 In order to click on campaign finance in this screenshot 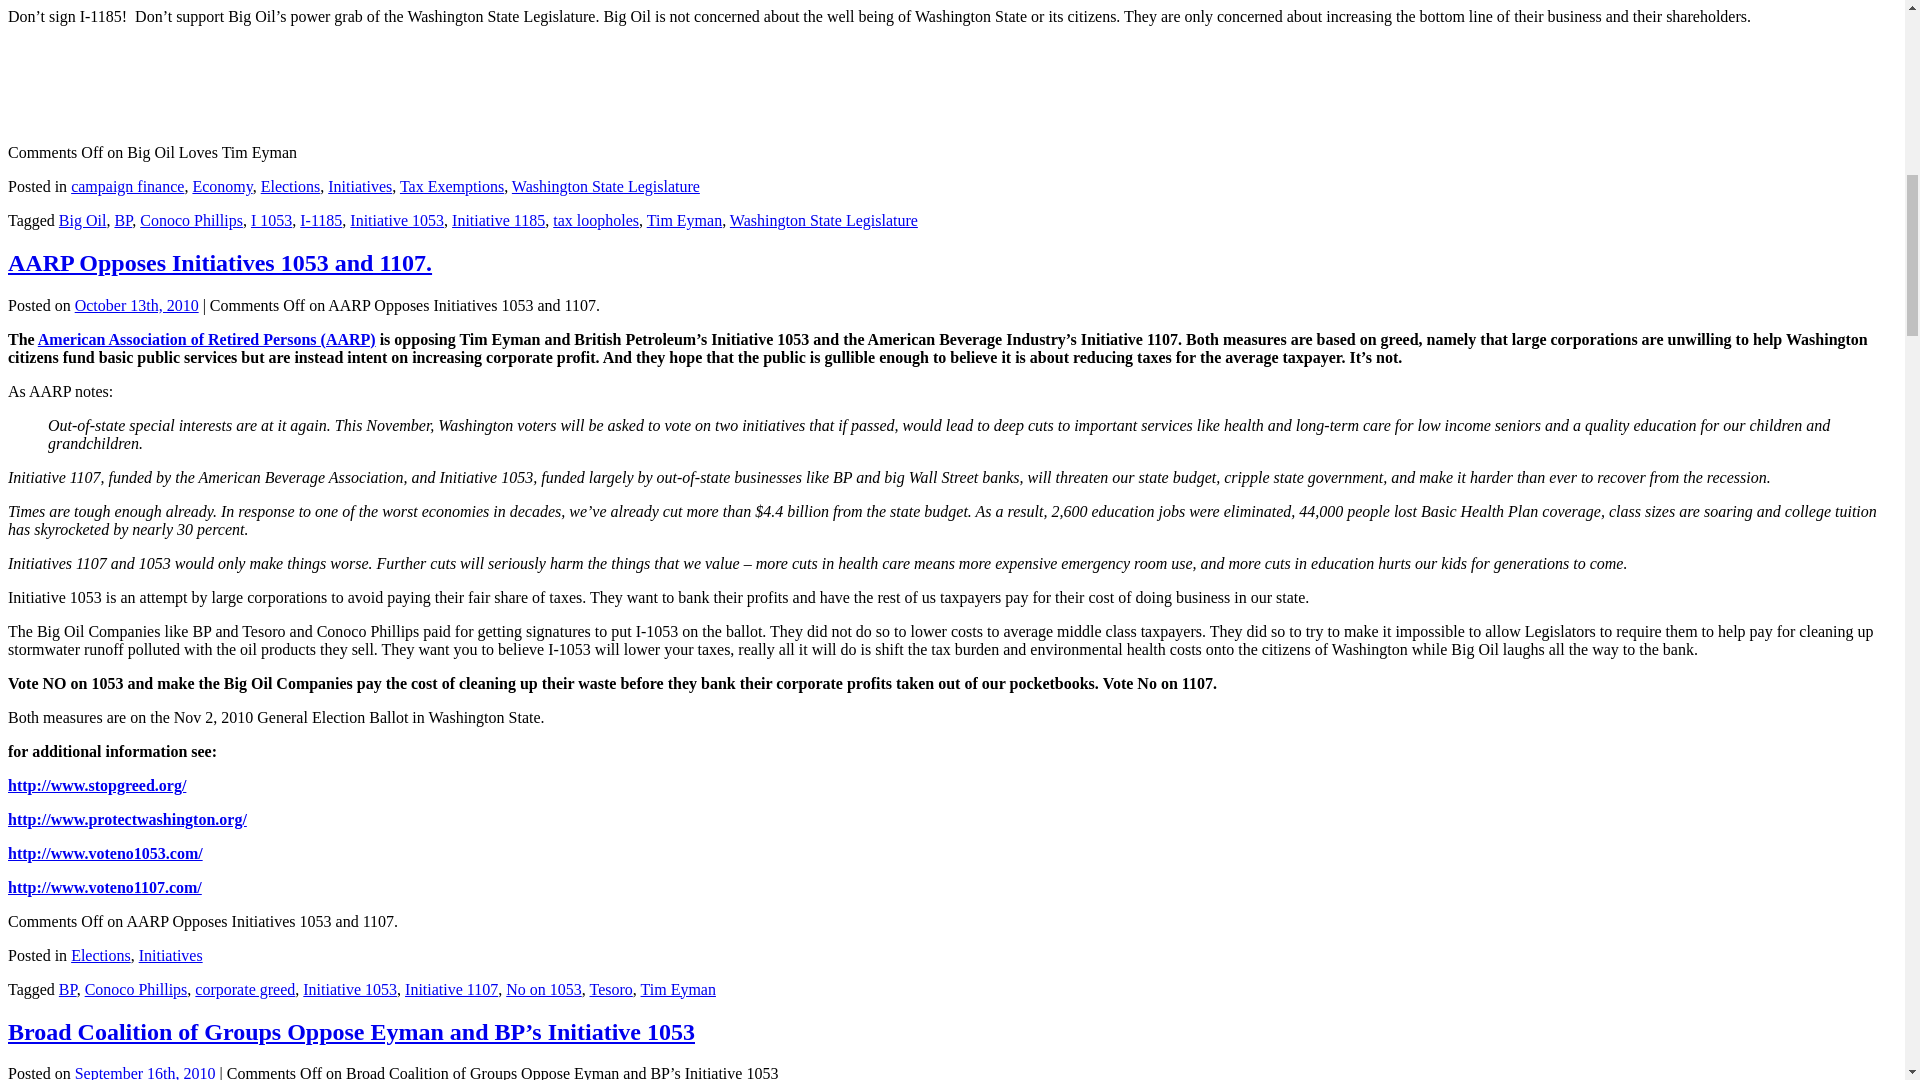, I will do `click(128, 186)`.